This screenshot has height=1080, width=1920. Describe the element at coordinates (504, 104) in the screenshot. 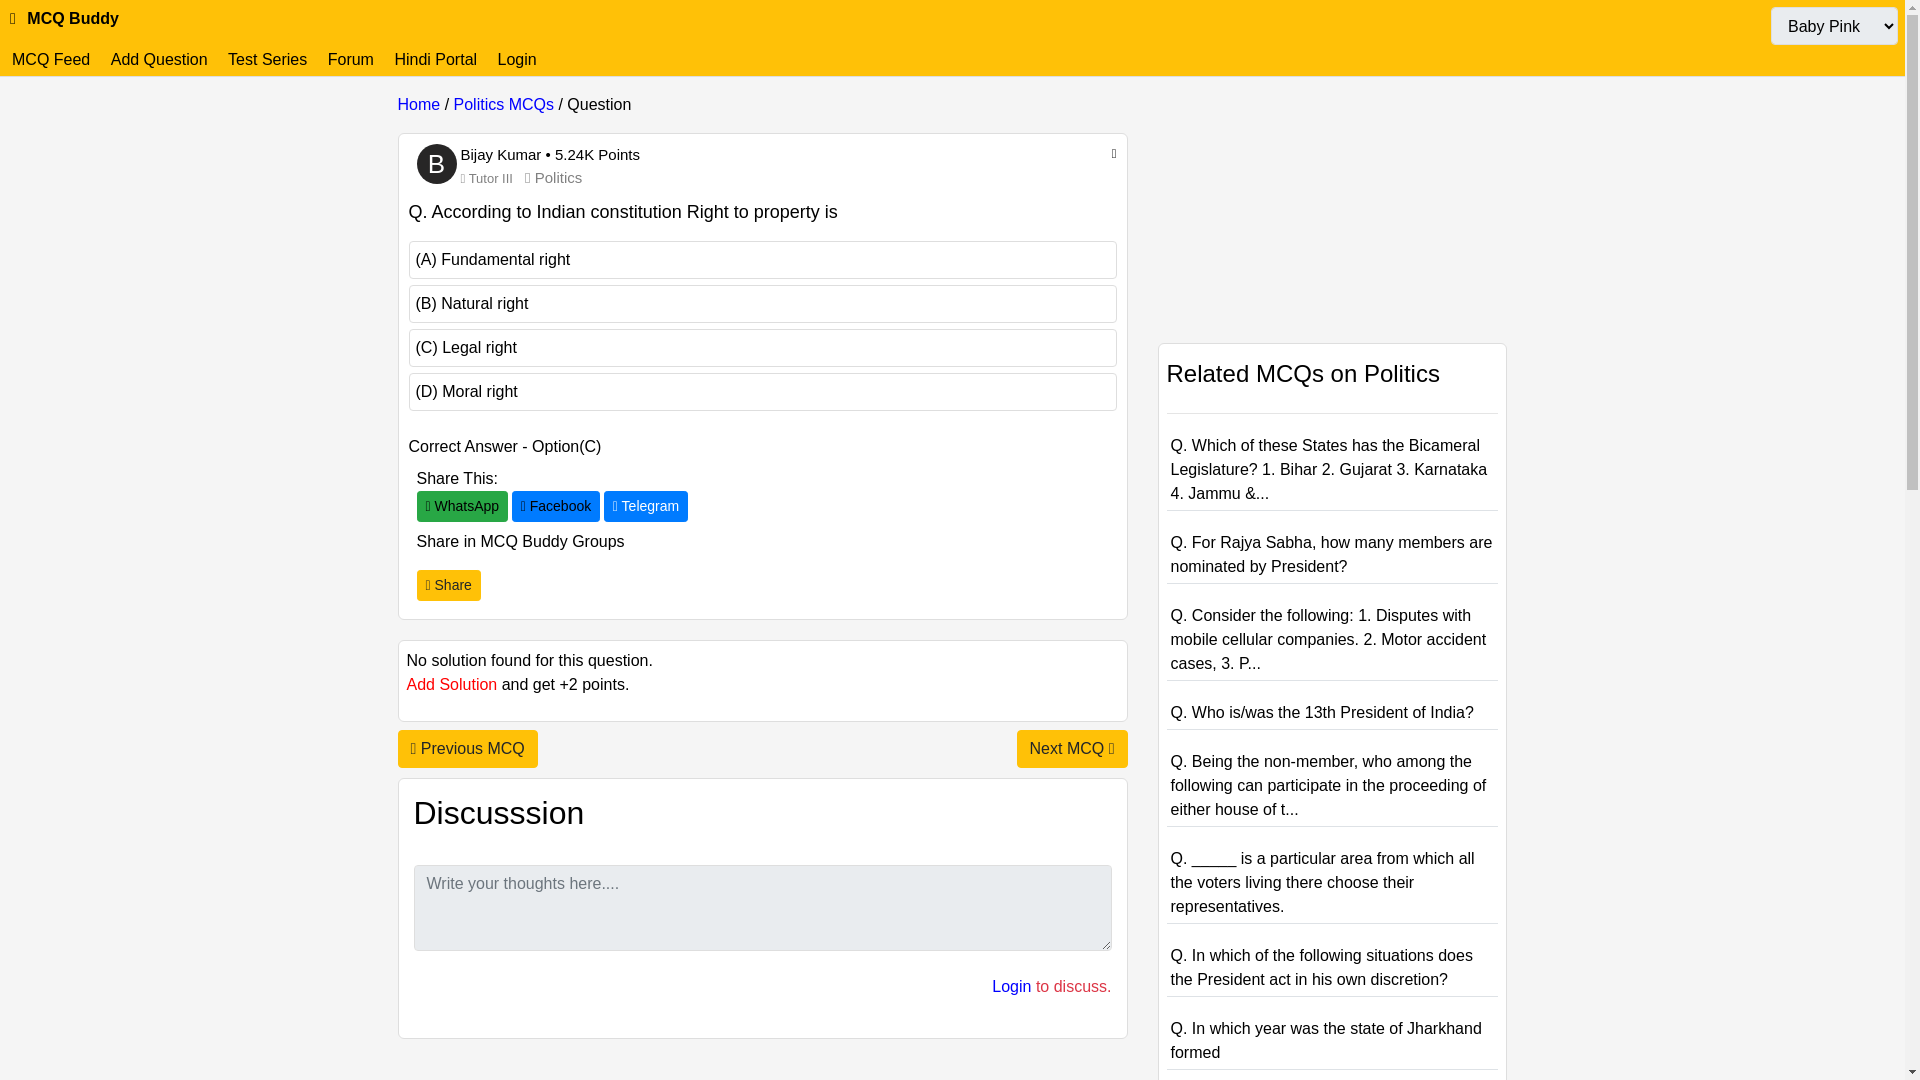

I see `Politics MCQs` at that location.